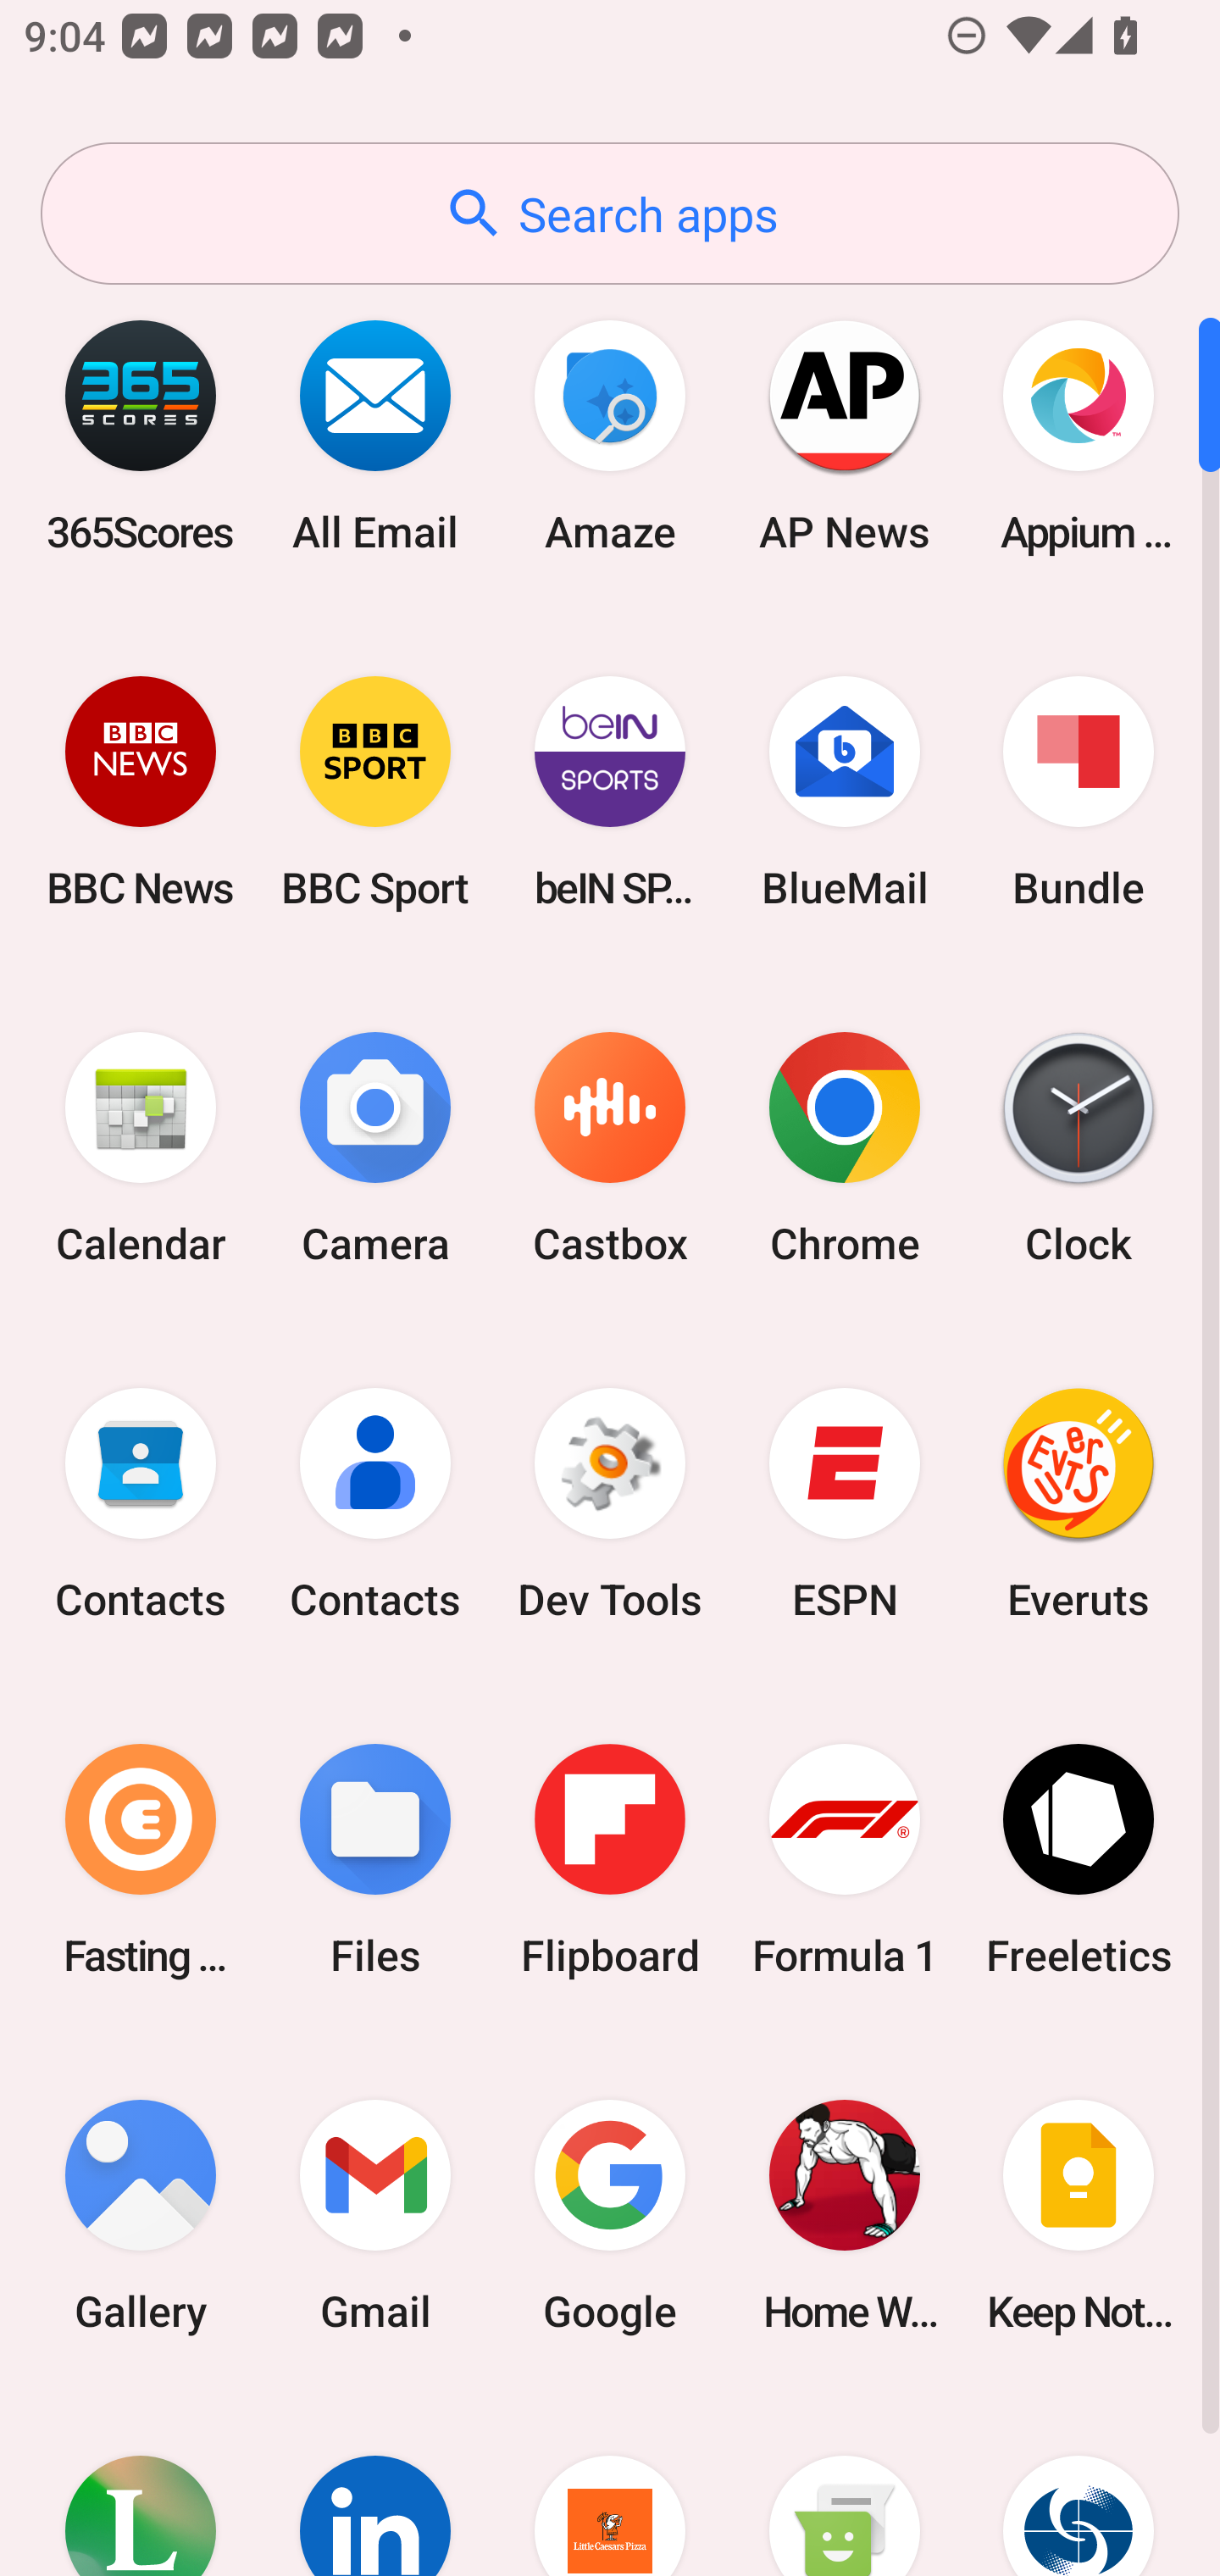 The image size is (1220, 2576). Describe the element at coordinates (610, 214) in the screenshot. I see `  Search apps` at that location.